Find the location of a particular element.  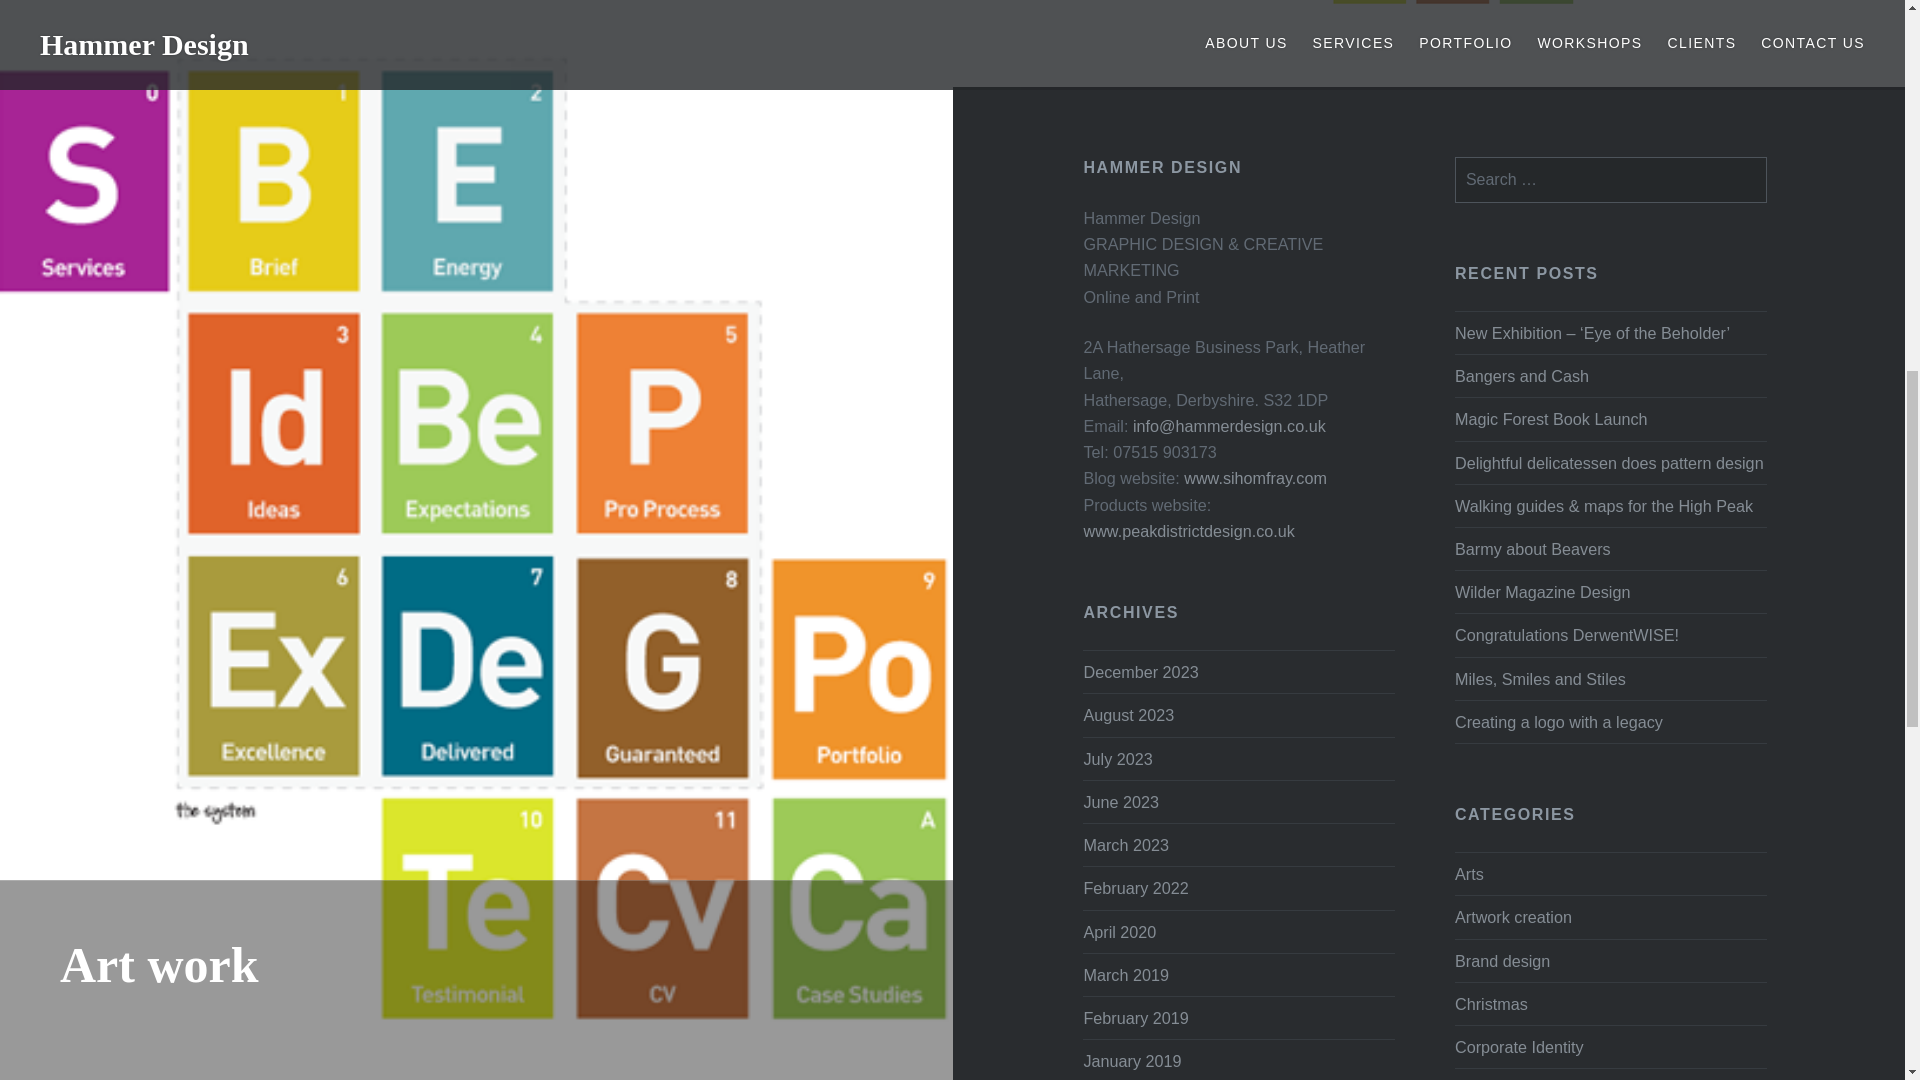

Congratulations DerwentWISE! is located at coordinates (1610, 635).